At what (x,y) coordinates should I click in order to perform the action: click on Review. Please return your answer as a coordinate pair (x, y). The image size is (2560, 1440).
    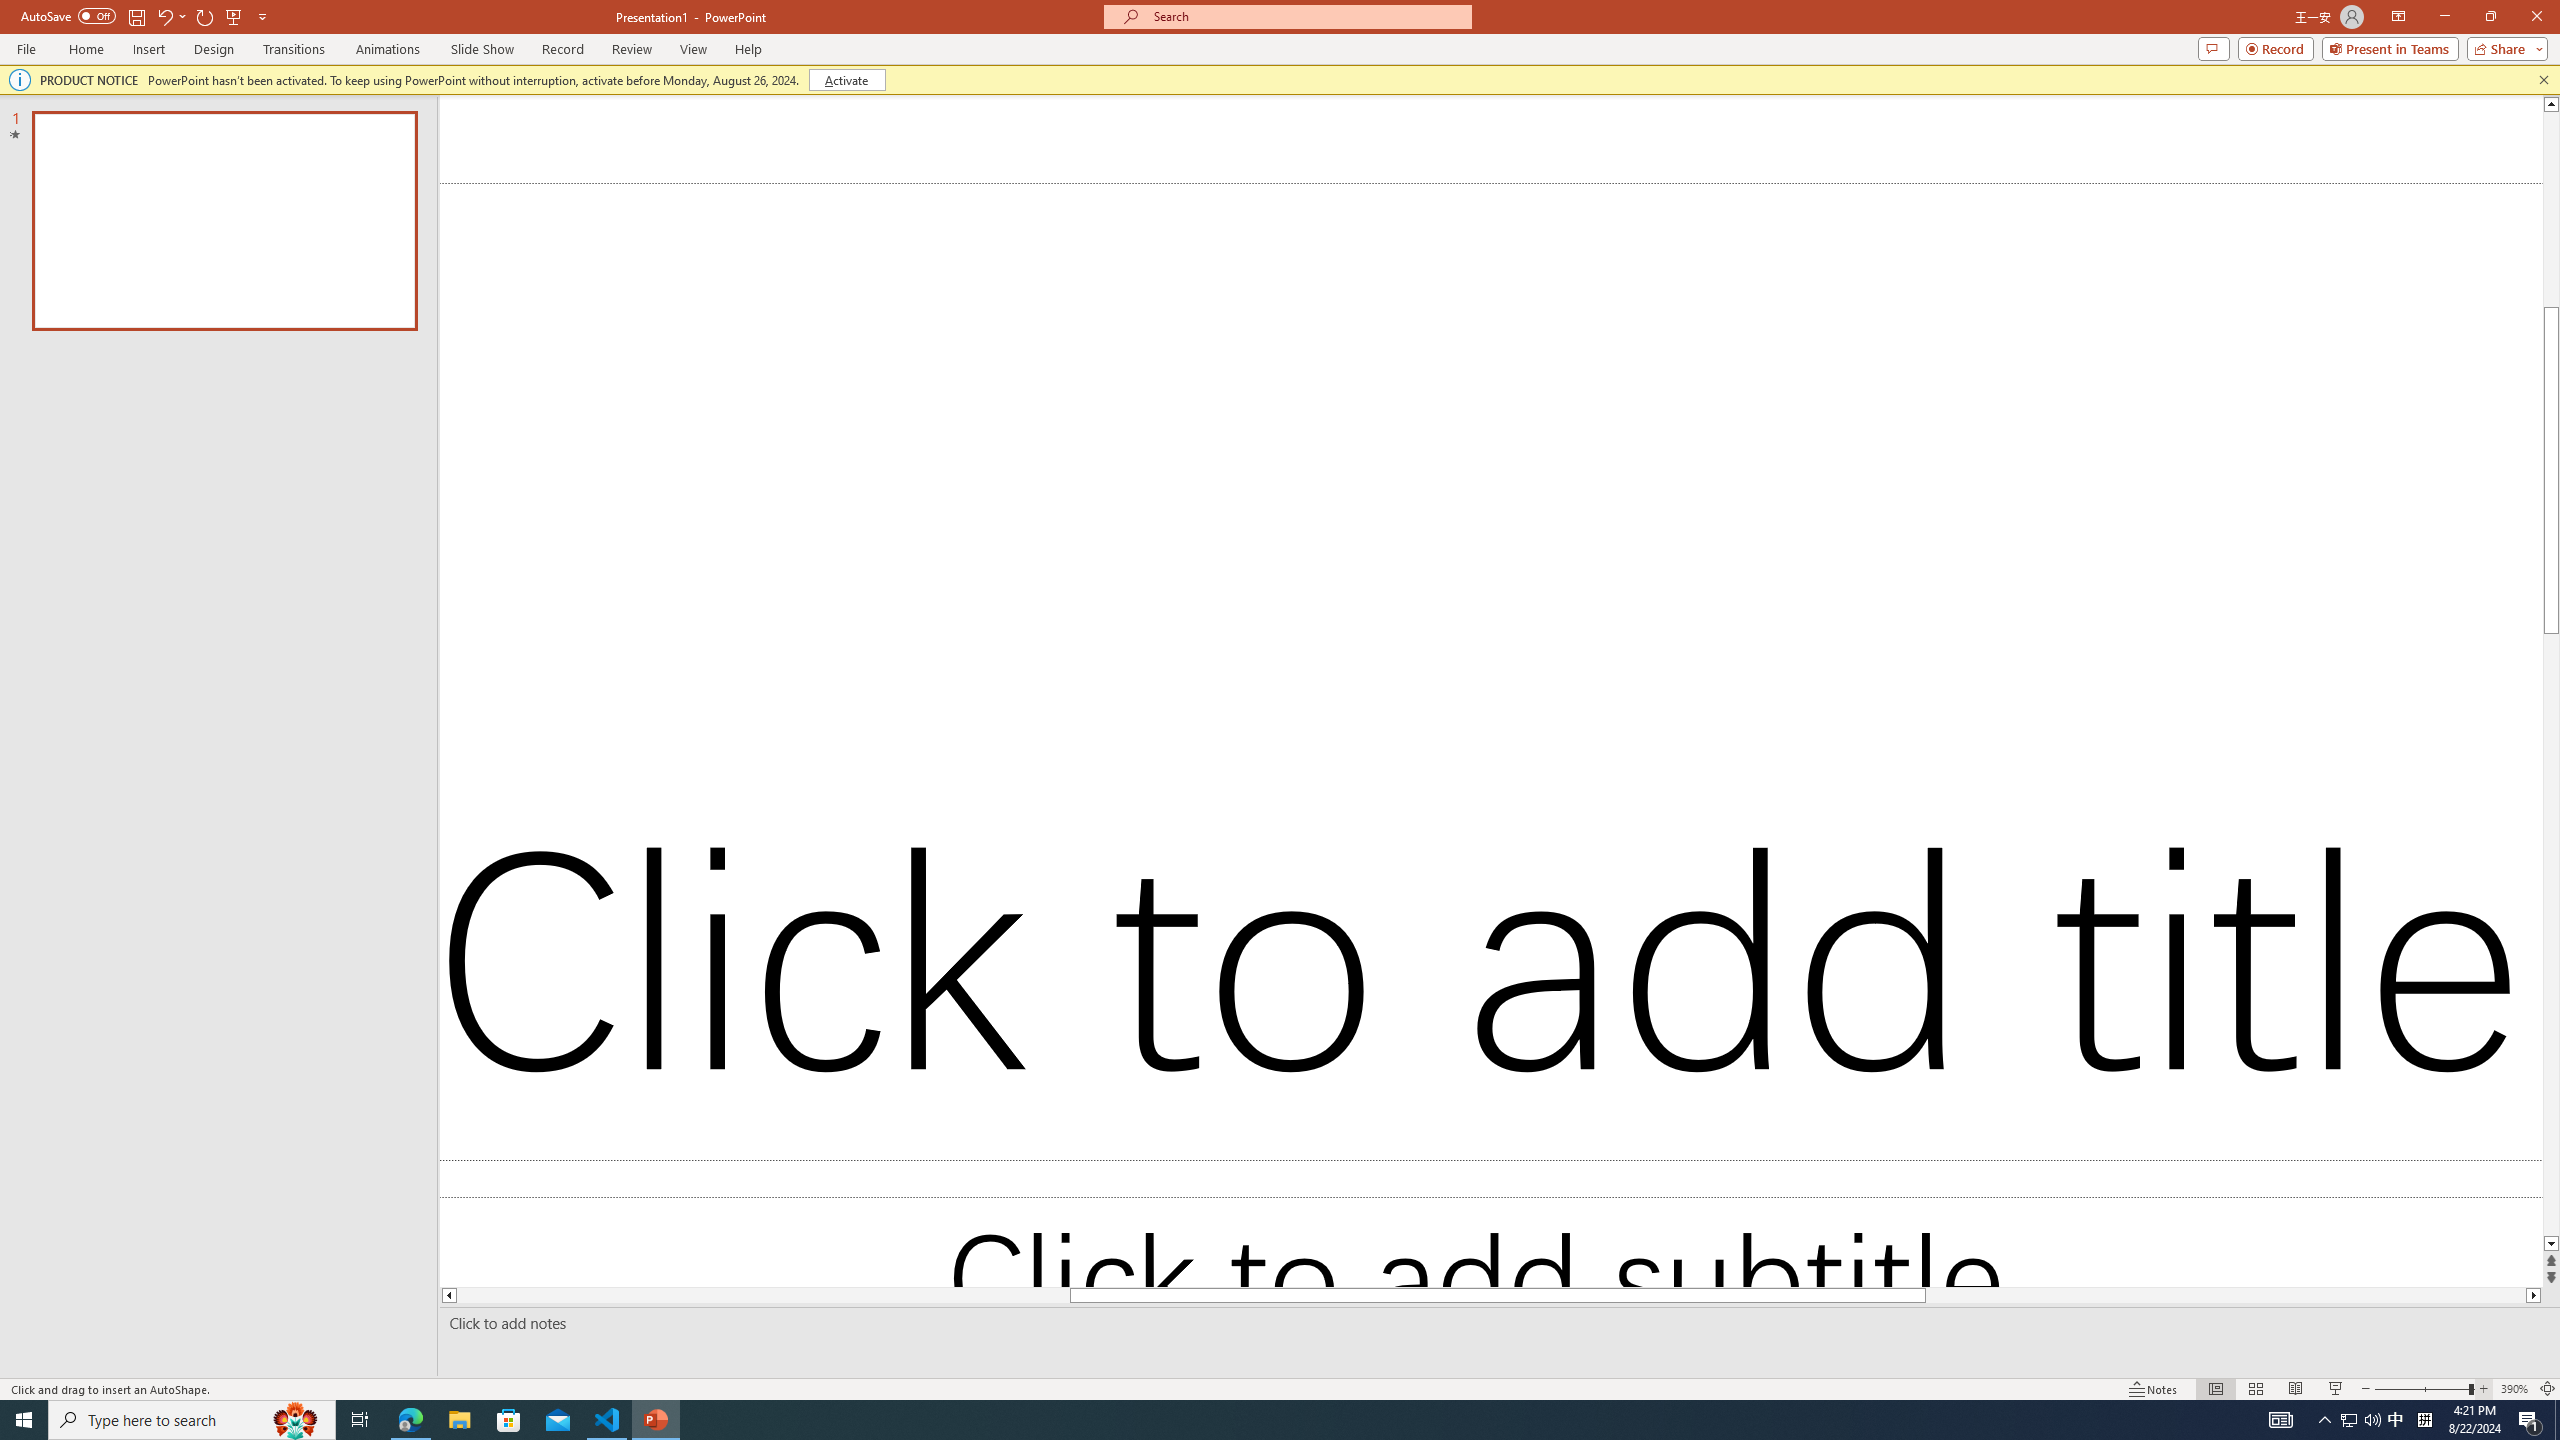
    Looking at the image, I should click on (632, 49).